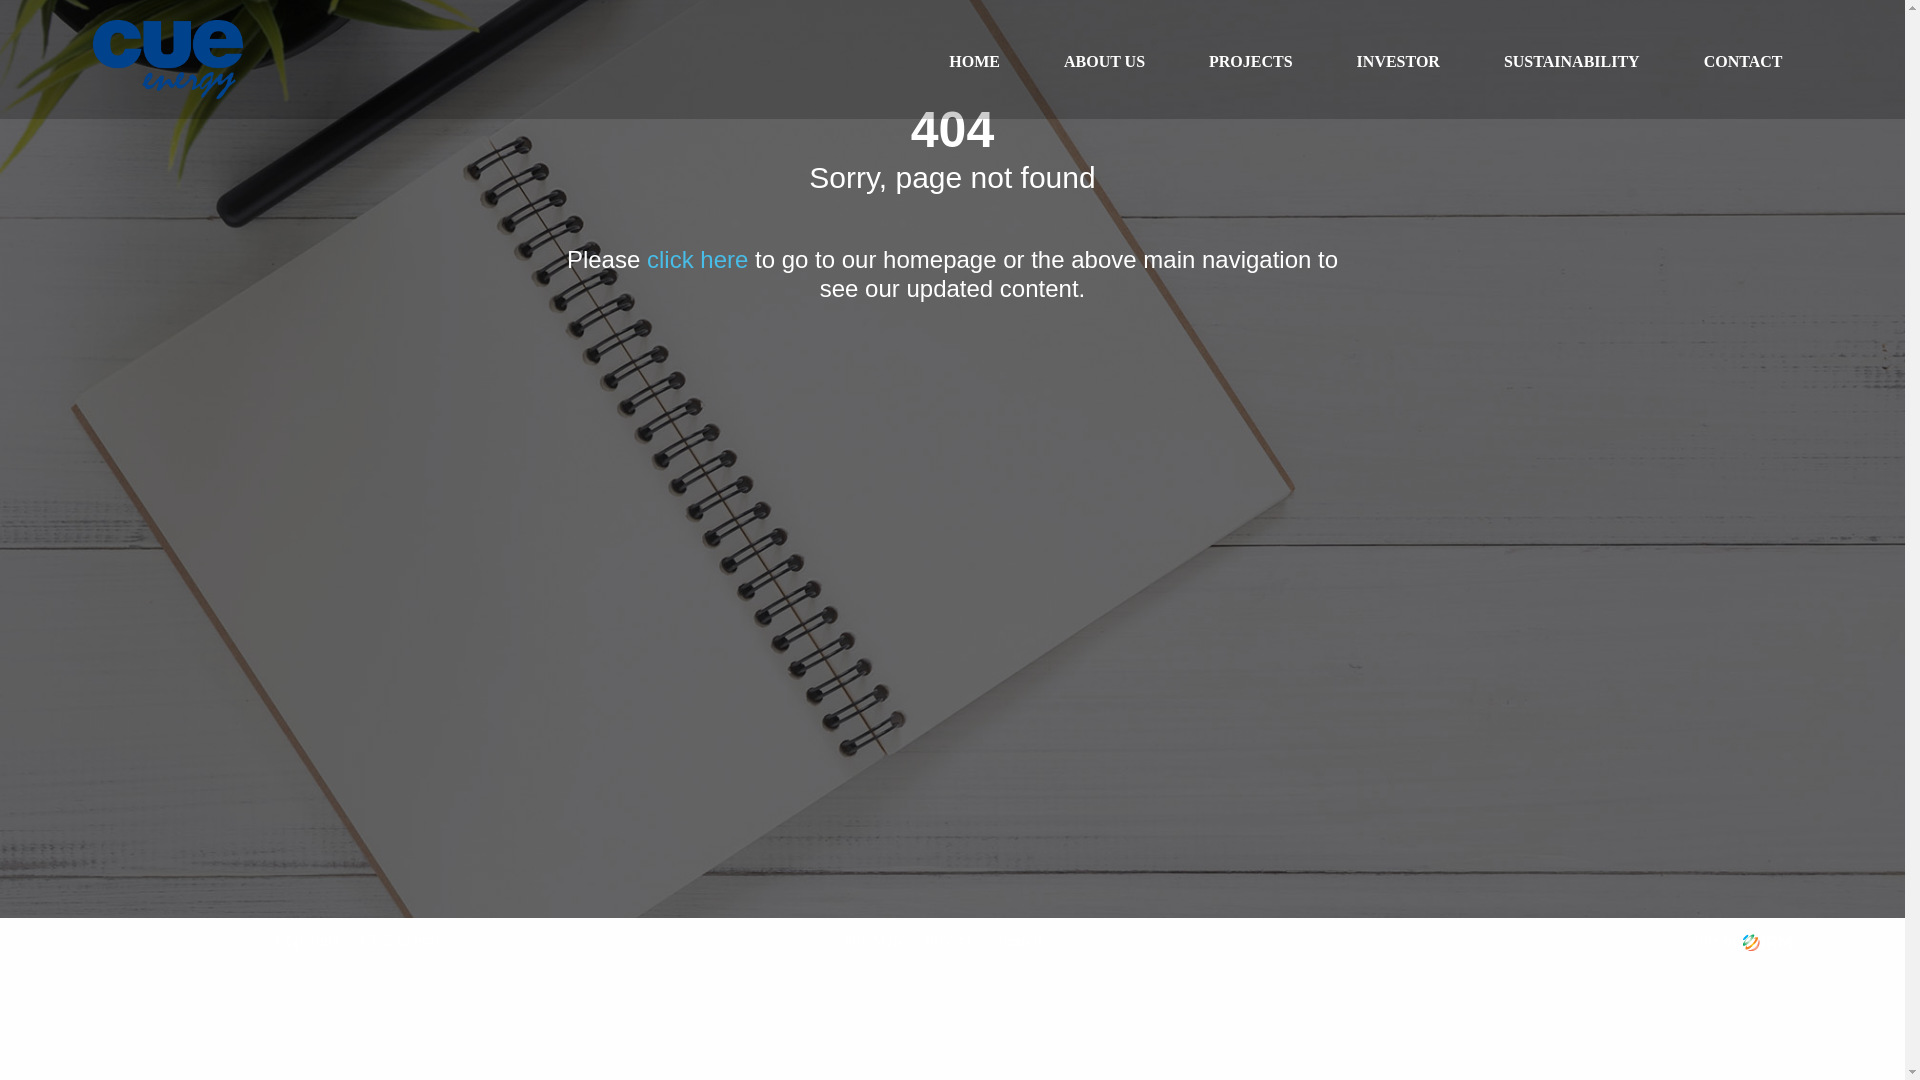 This screenshot has width=1920, height=1080. Describe the element at coordinates (1020, 940) in the screenshot. I see `Search` at that location.